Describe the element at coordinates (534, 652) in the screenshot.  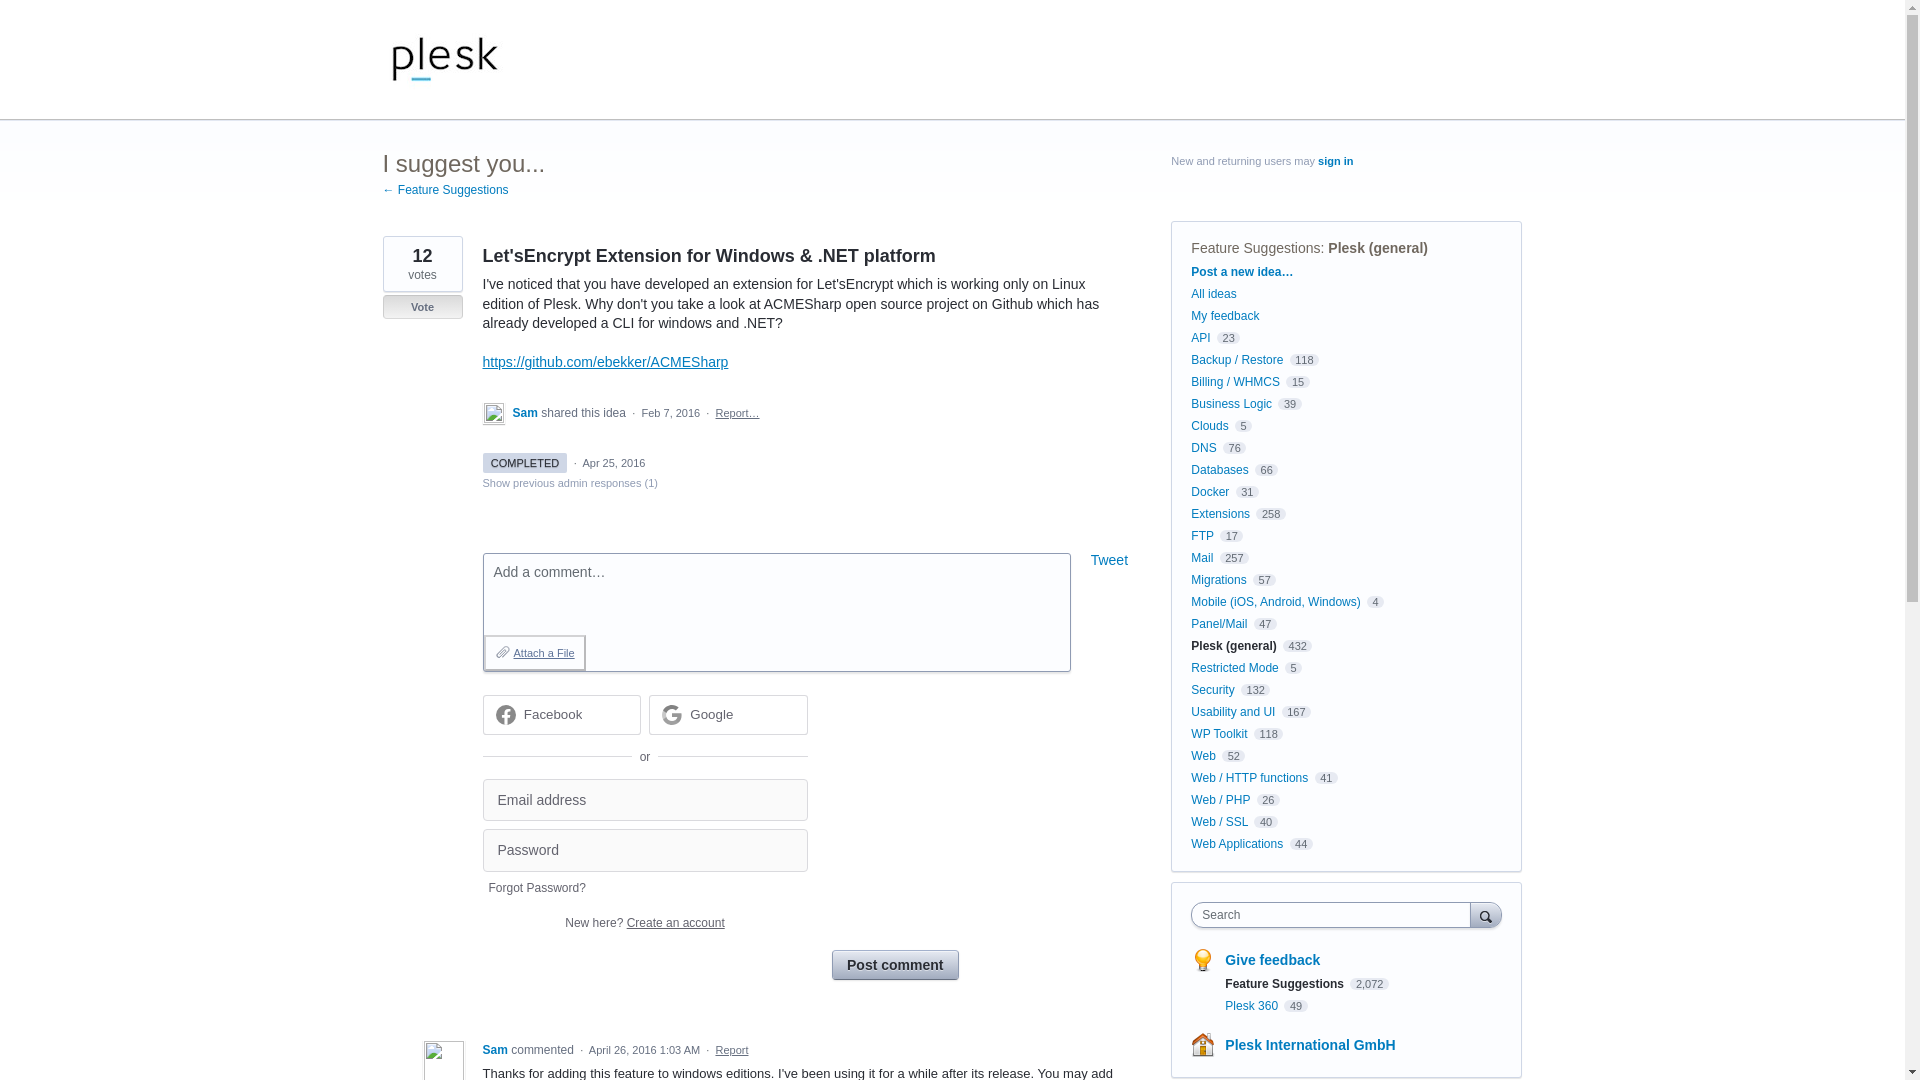
I see `Attach a File` at that location.